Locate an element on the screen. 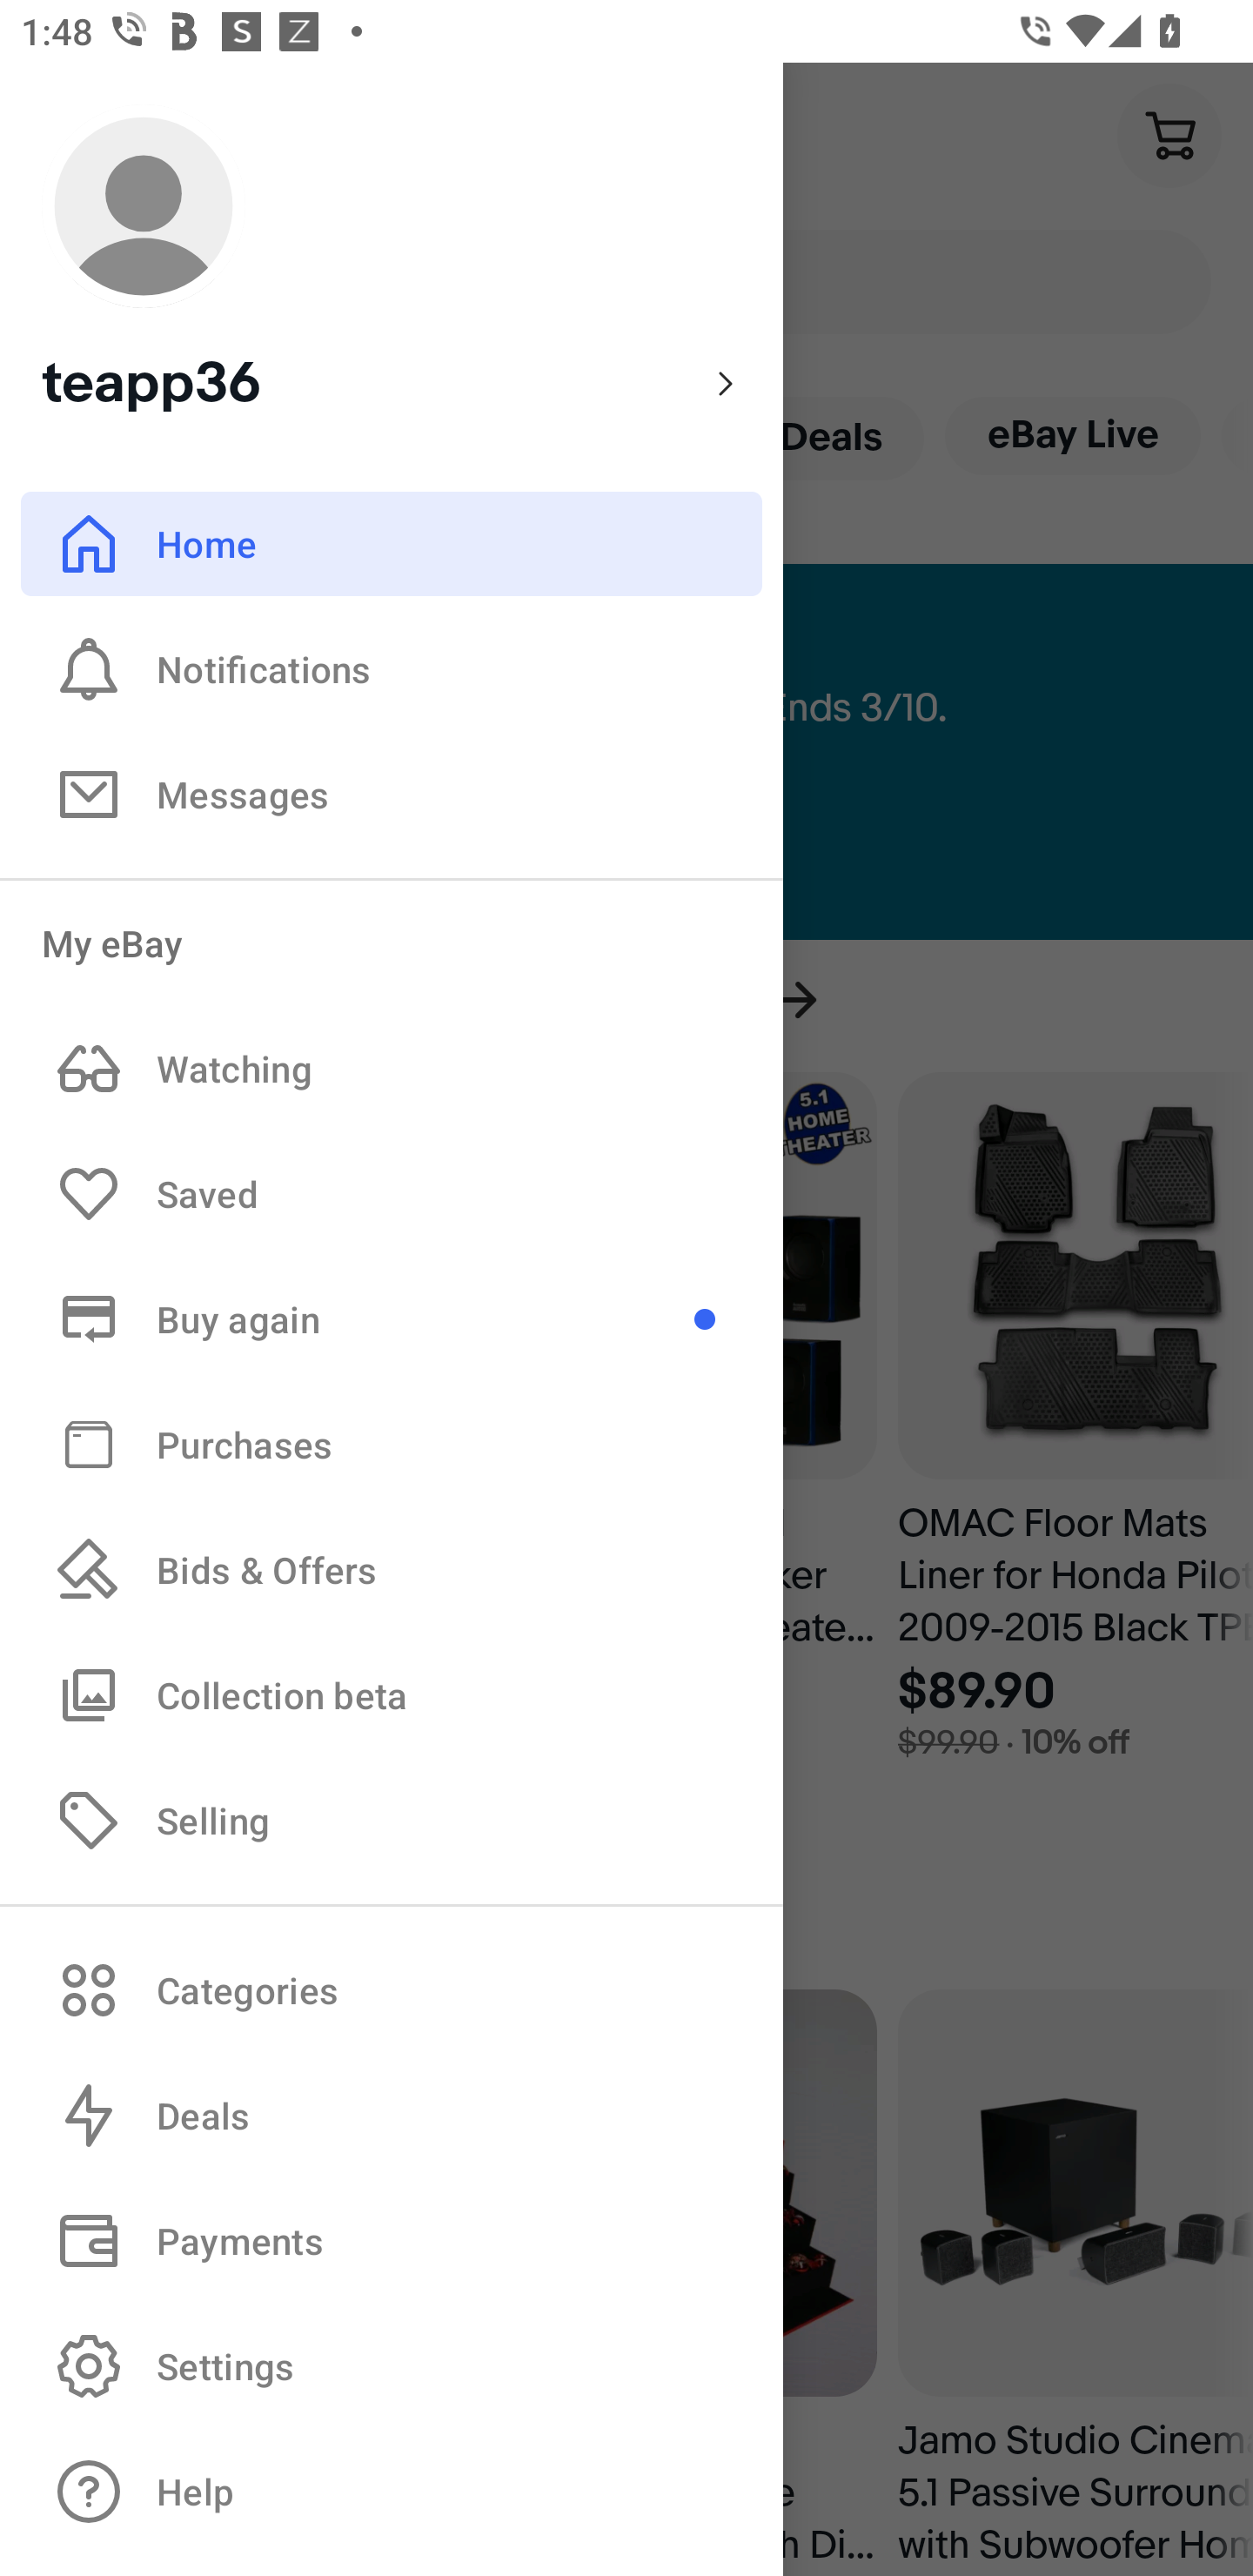 This screenshot has width=1253, height=2576. Buy again Is new feature is located at coordinates (392, 1318).